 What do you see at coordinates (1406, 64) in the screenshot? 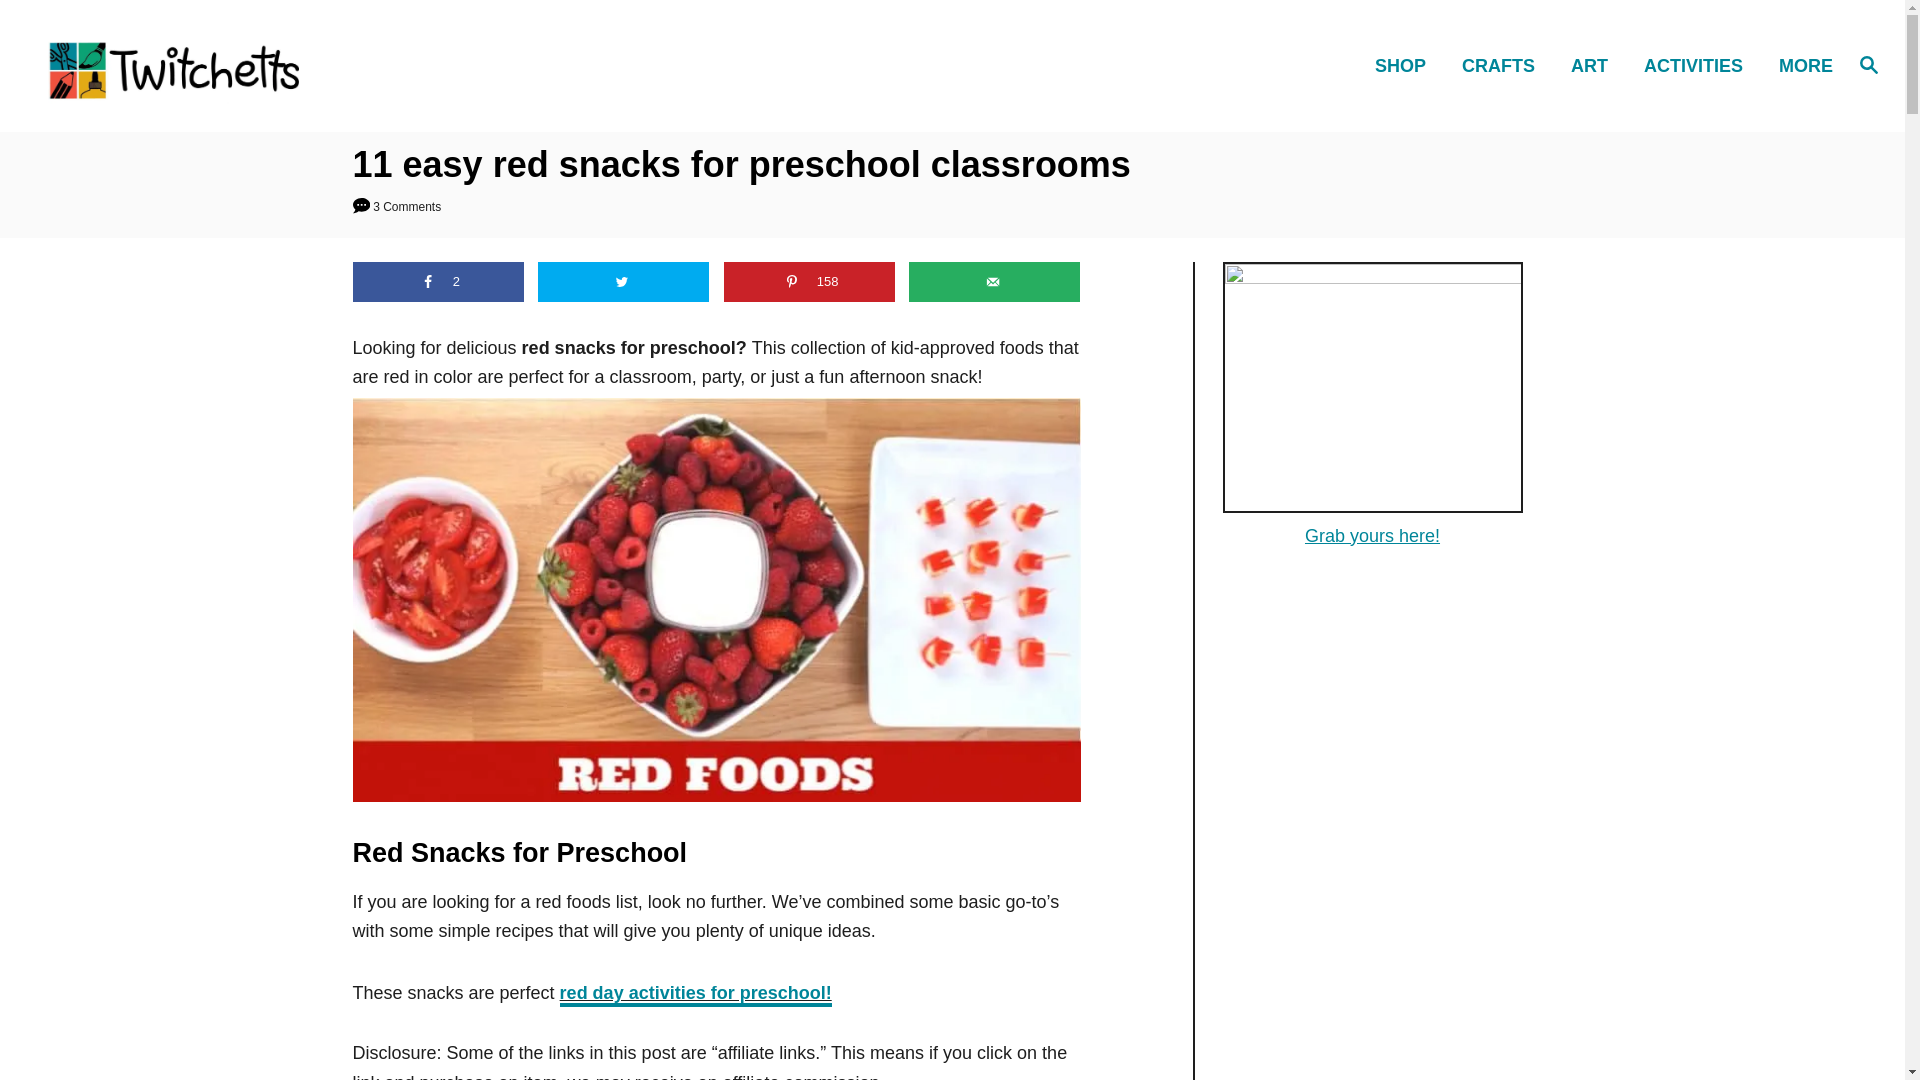
I see `SHOP` at bounding box center [1406, 64].